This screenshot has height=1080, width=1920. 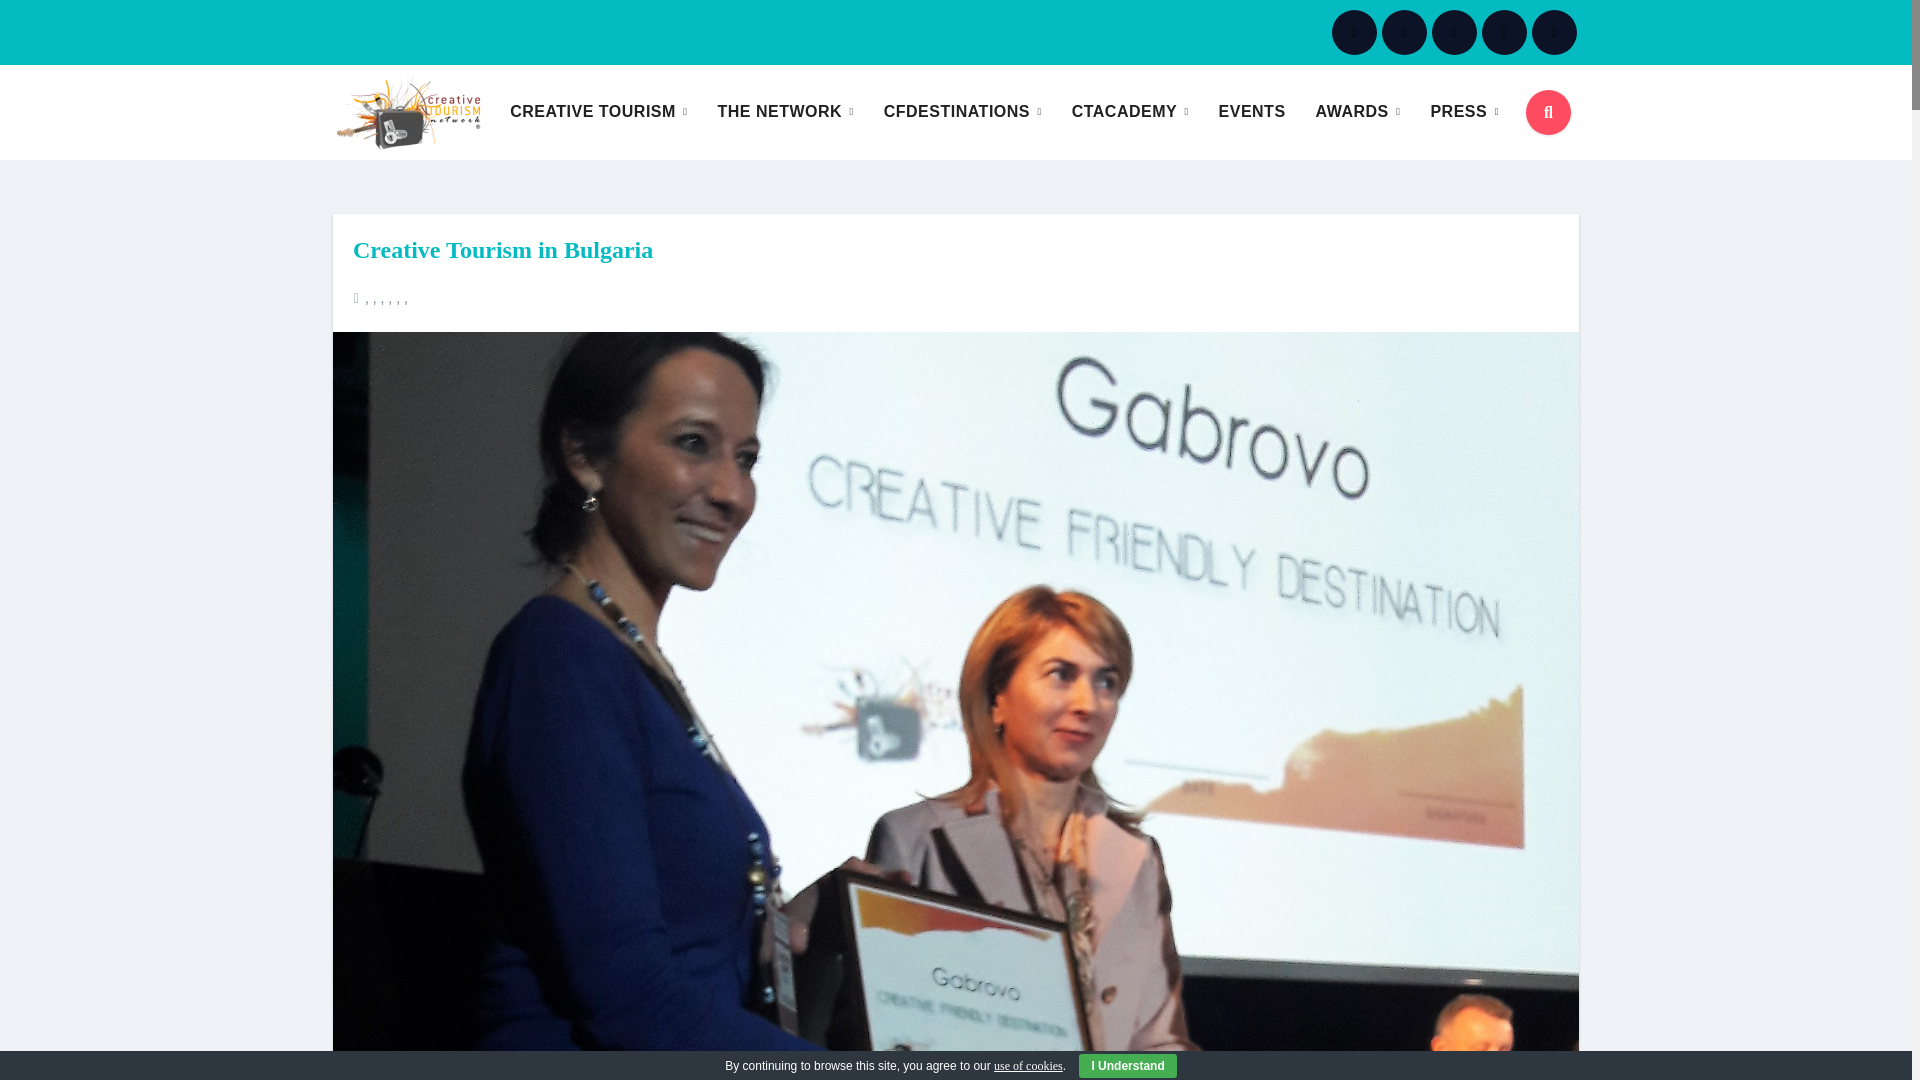 What do you see at coordinates (1464, 111) in the screenshot?
I see `PRESS` at bounding box center [1464, 111].